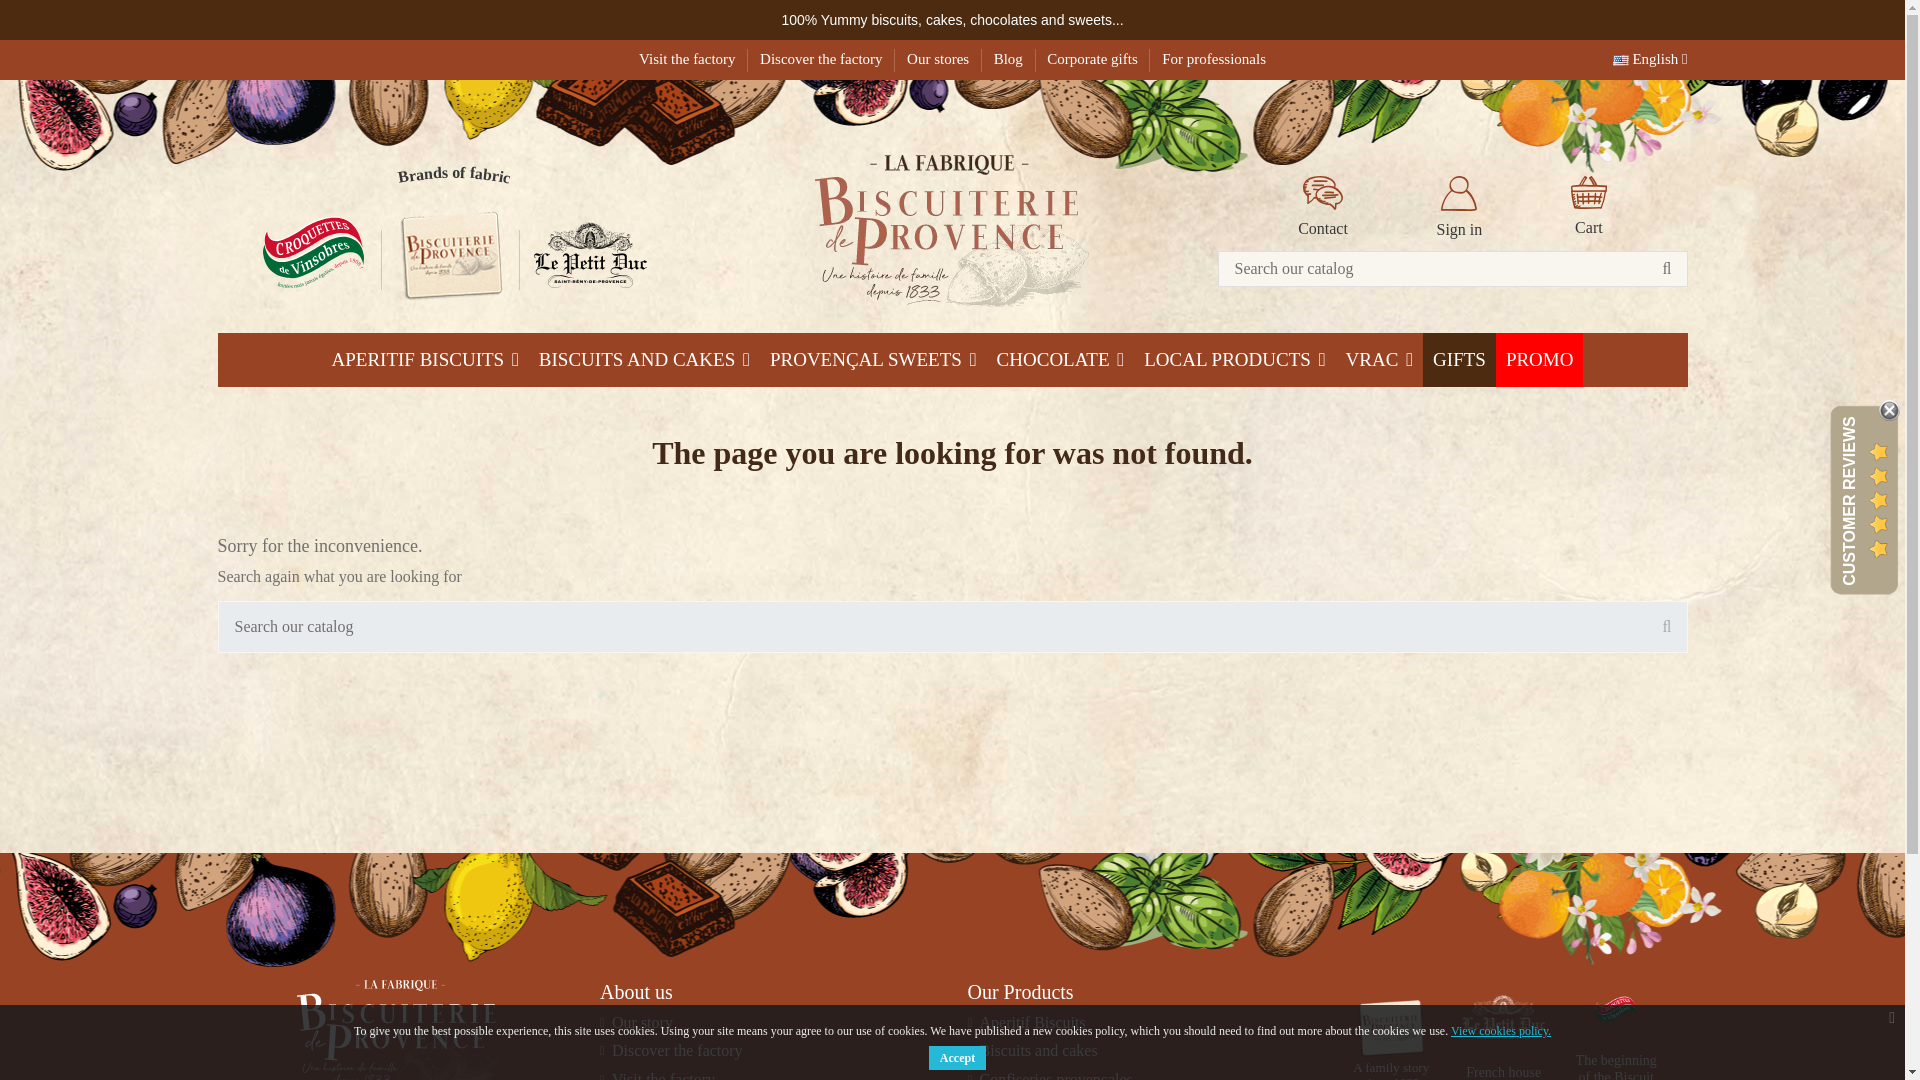 The height and width of the screenshot is (1080, 1920). What do you see at coordinates (689, 58) in the screenshot?
I see `Visit the factory` at bounding box center [689, 58].